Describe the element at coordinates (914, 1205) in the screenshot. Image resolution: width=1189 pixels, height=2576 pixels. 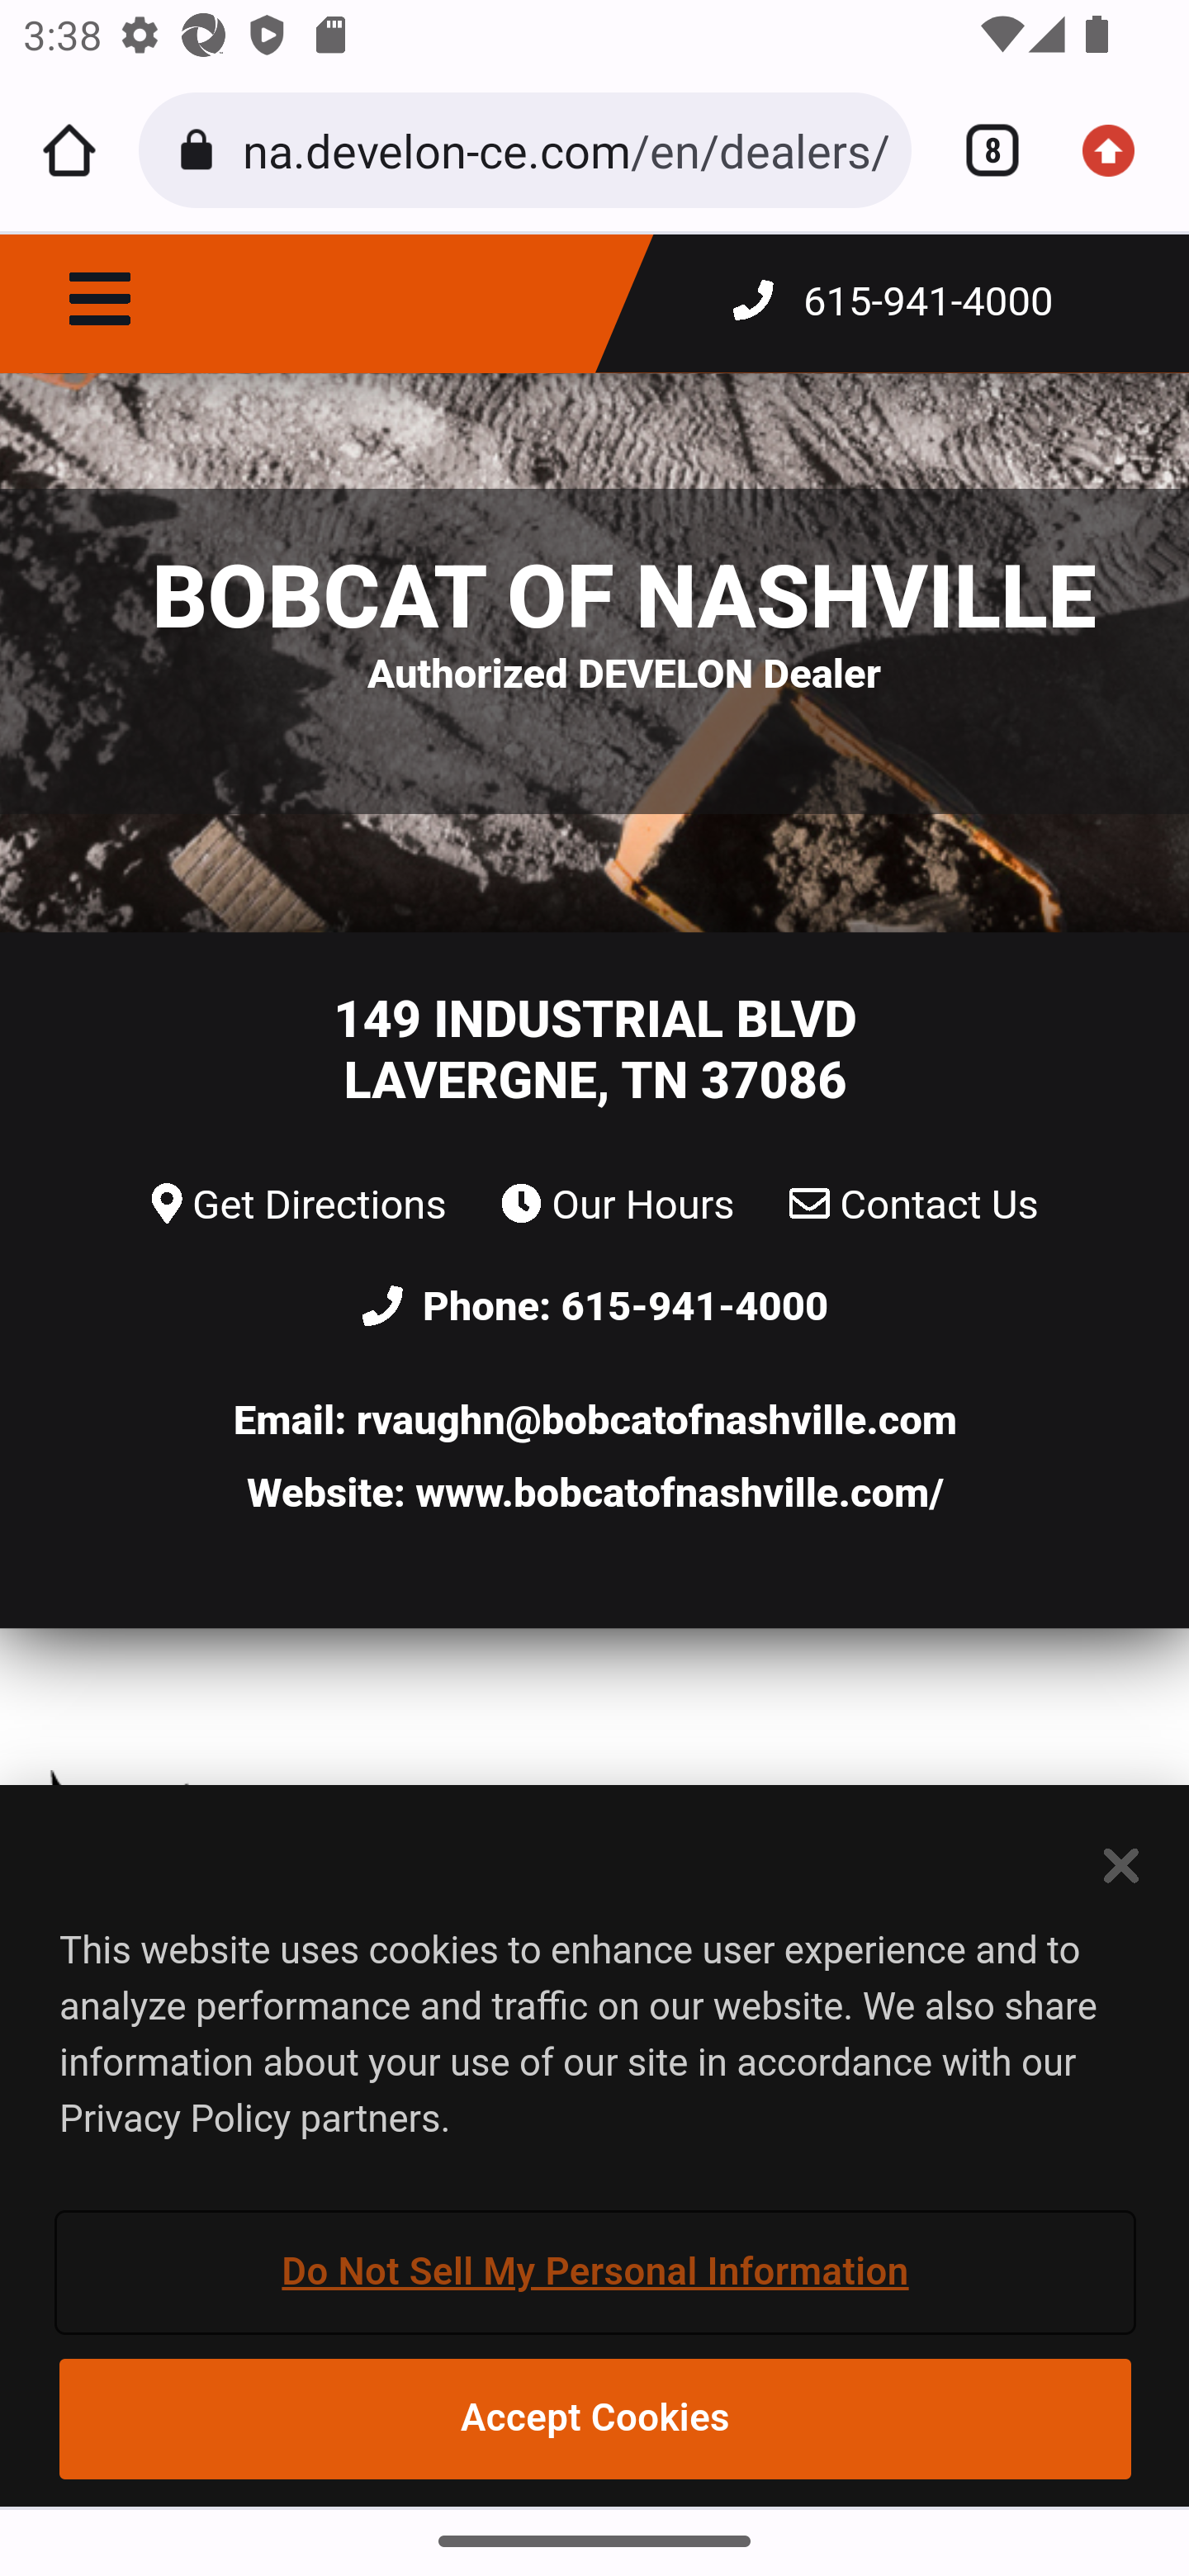
I see ` Contact Us Contact Us` at that location.